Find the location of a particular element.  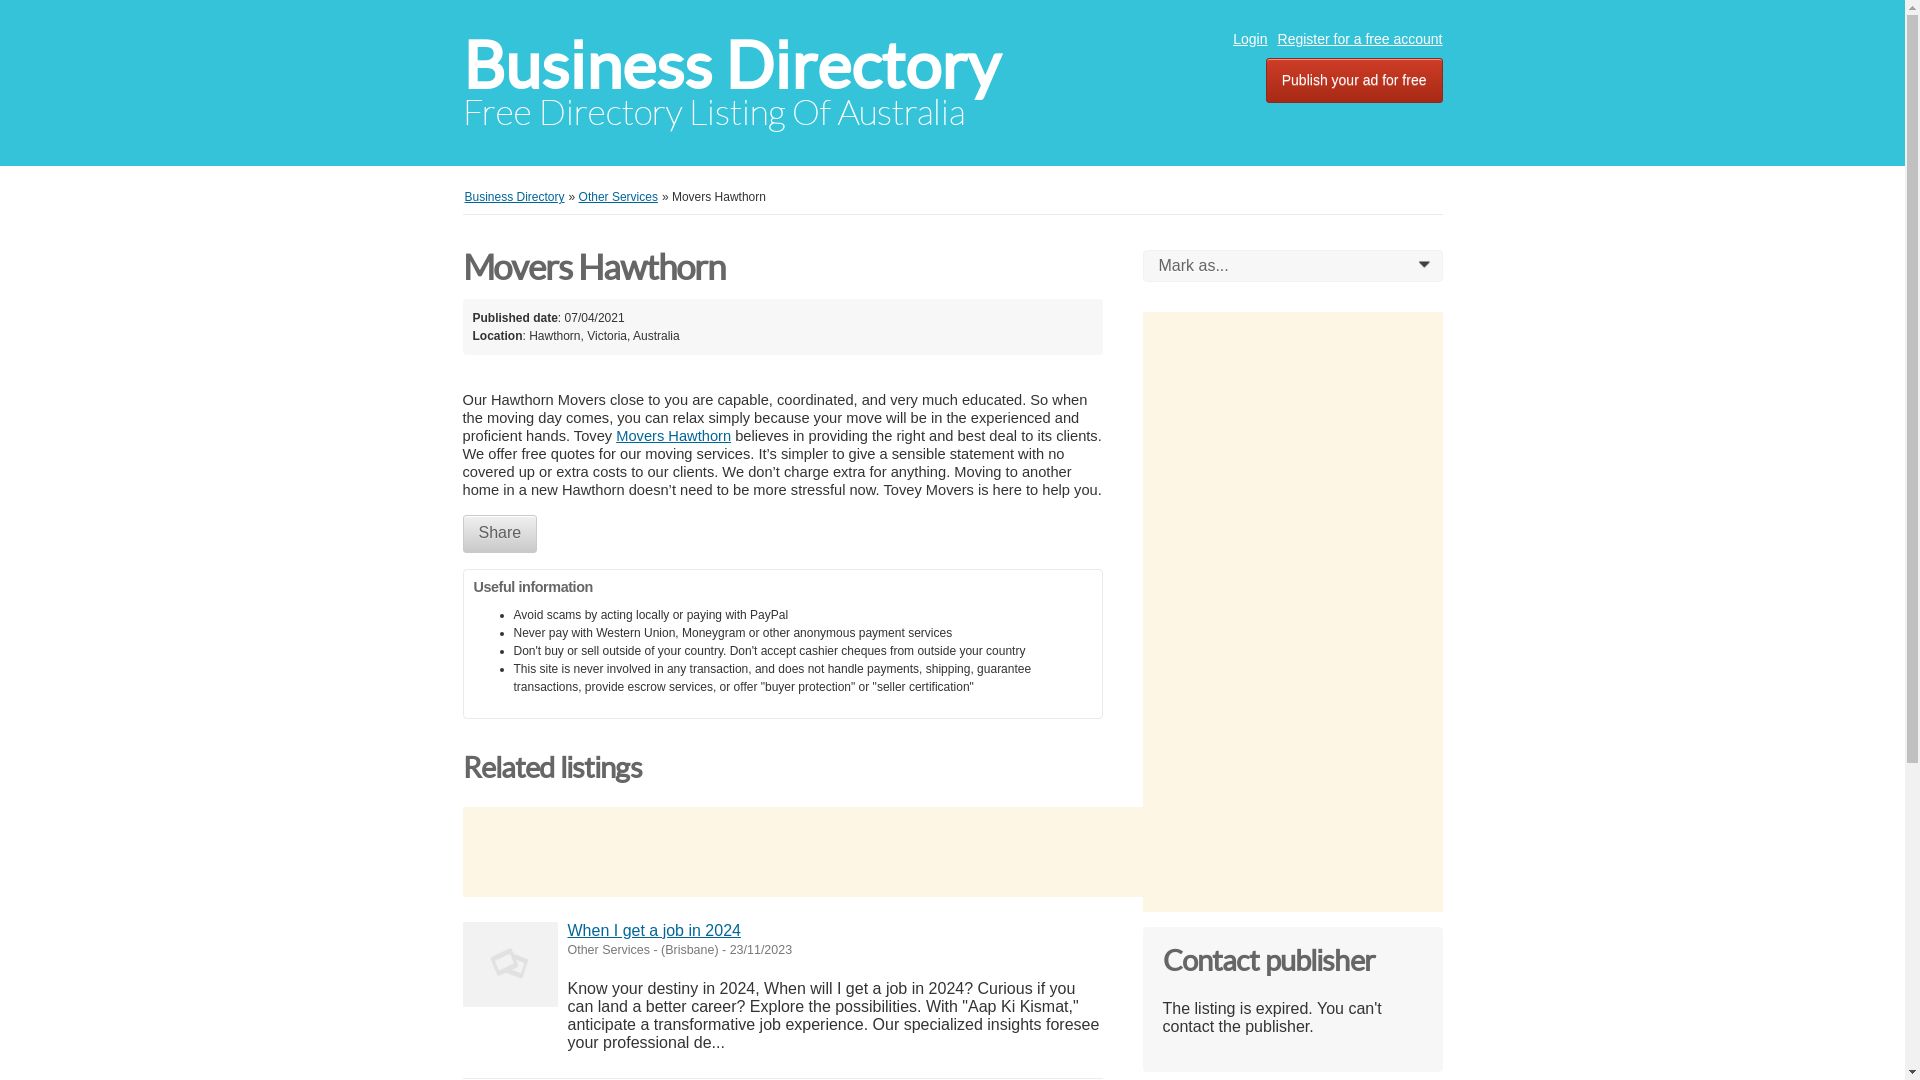

Mark as...
0 is located at coordinates (1292, 266).